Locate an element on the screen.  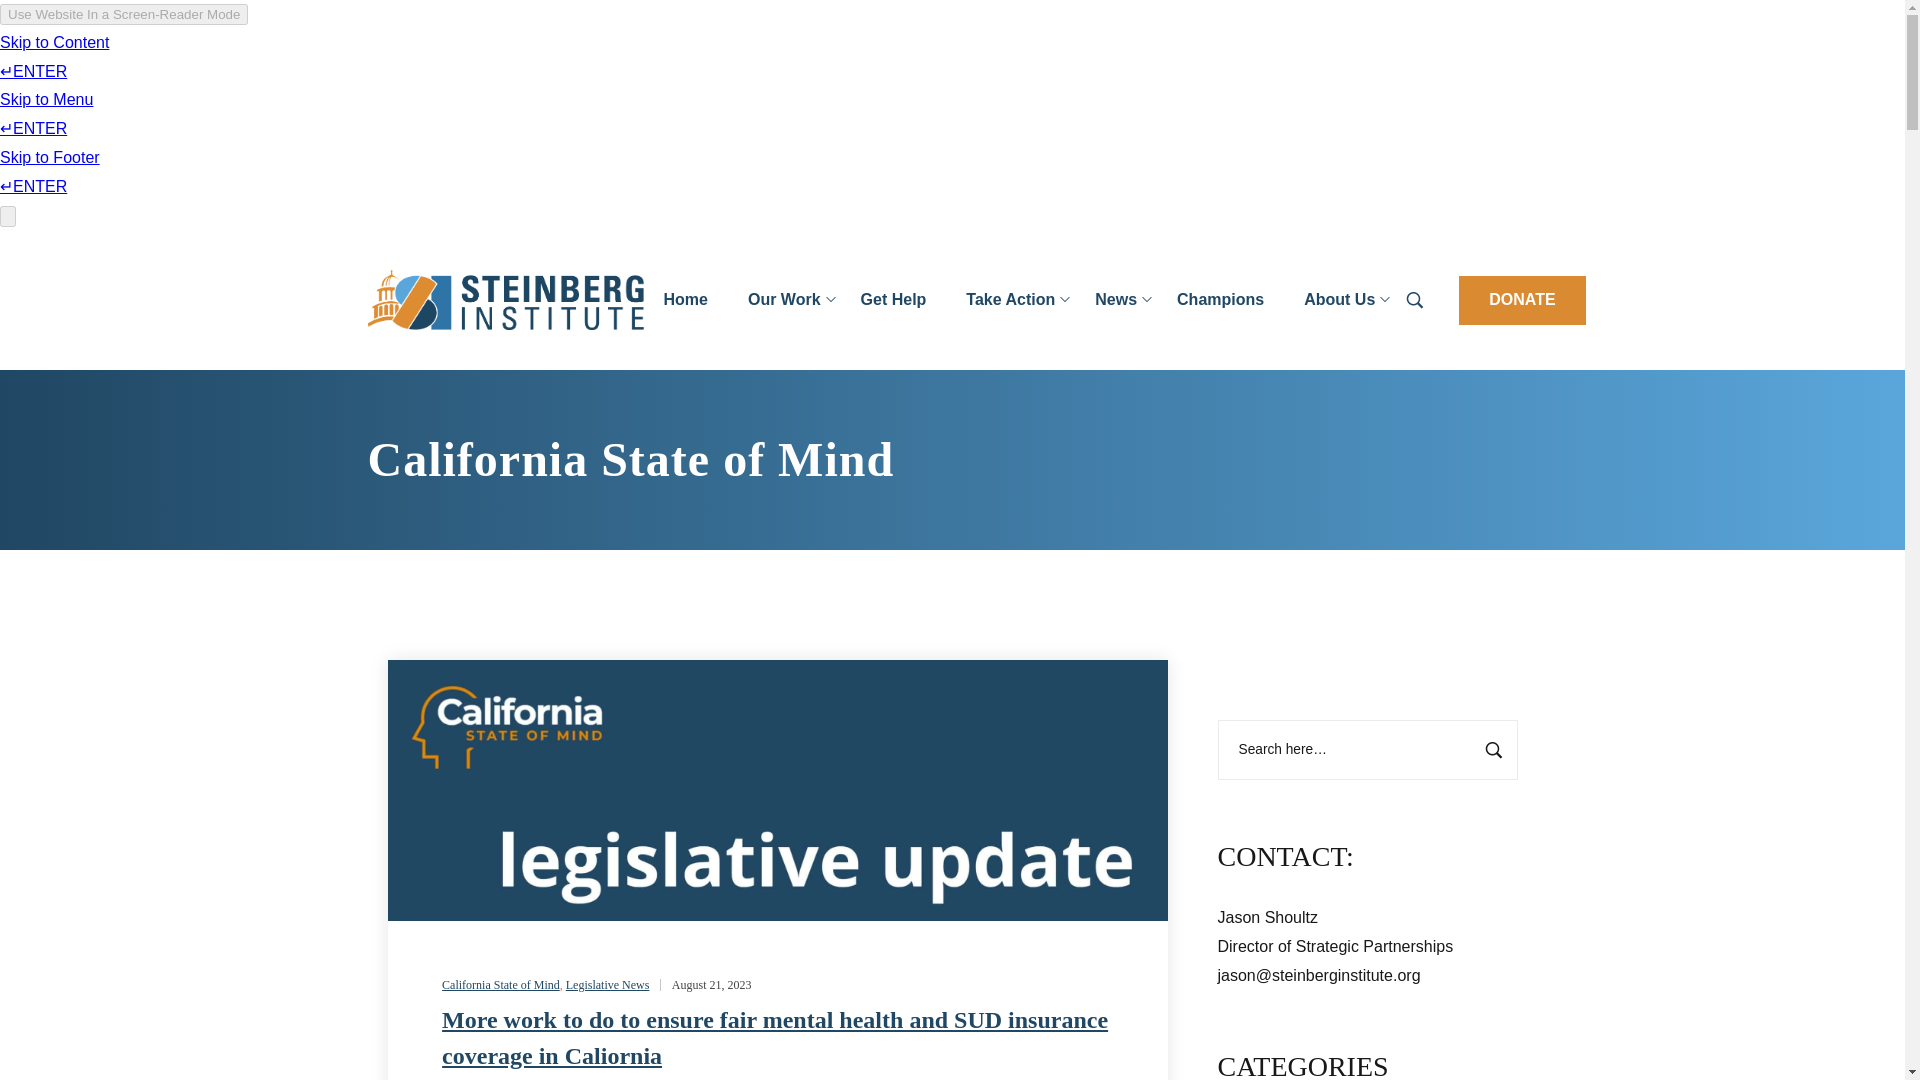
DONATE is located at coordinates (1522, 300).